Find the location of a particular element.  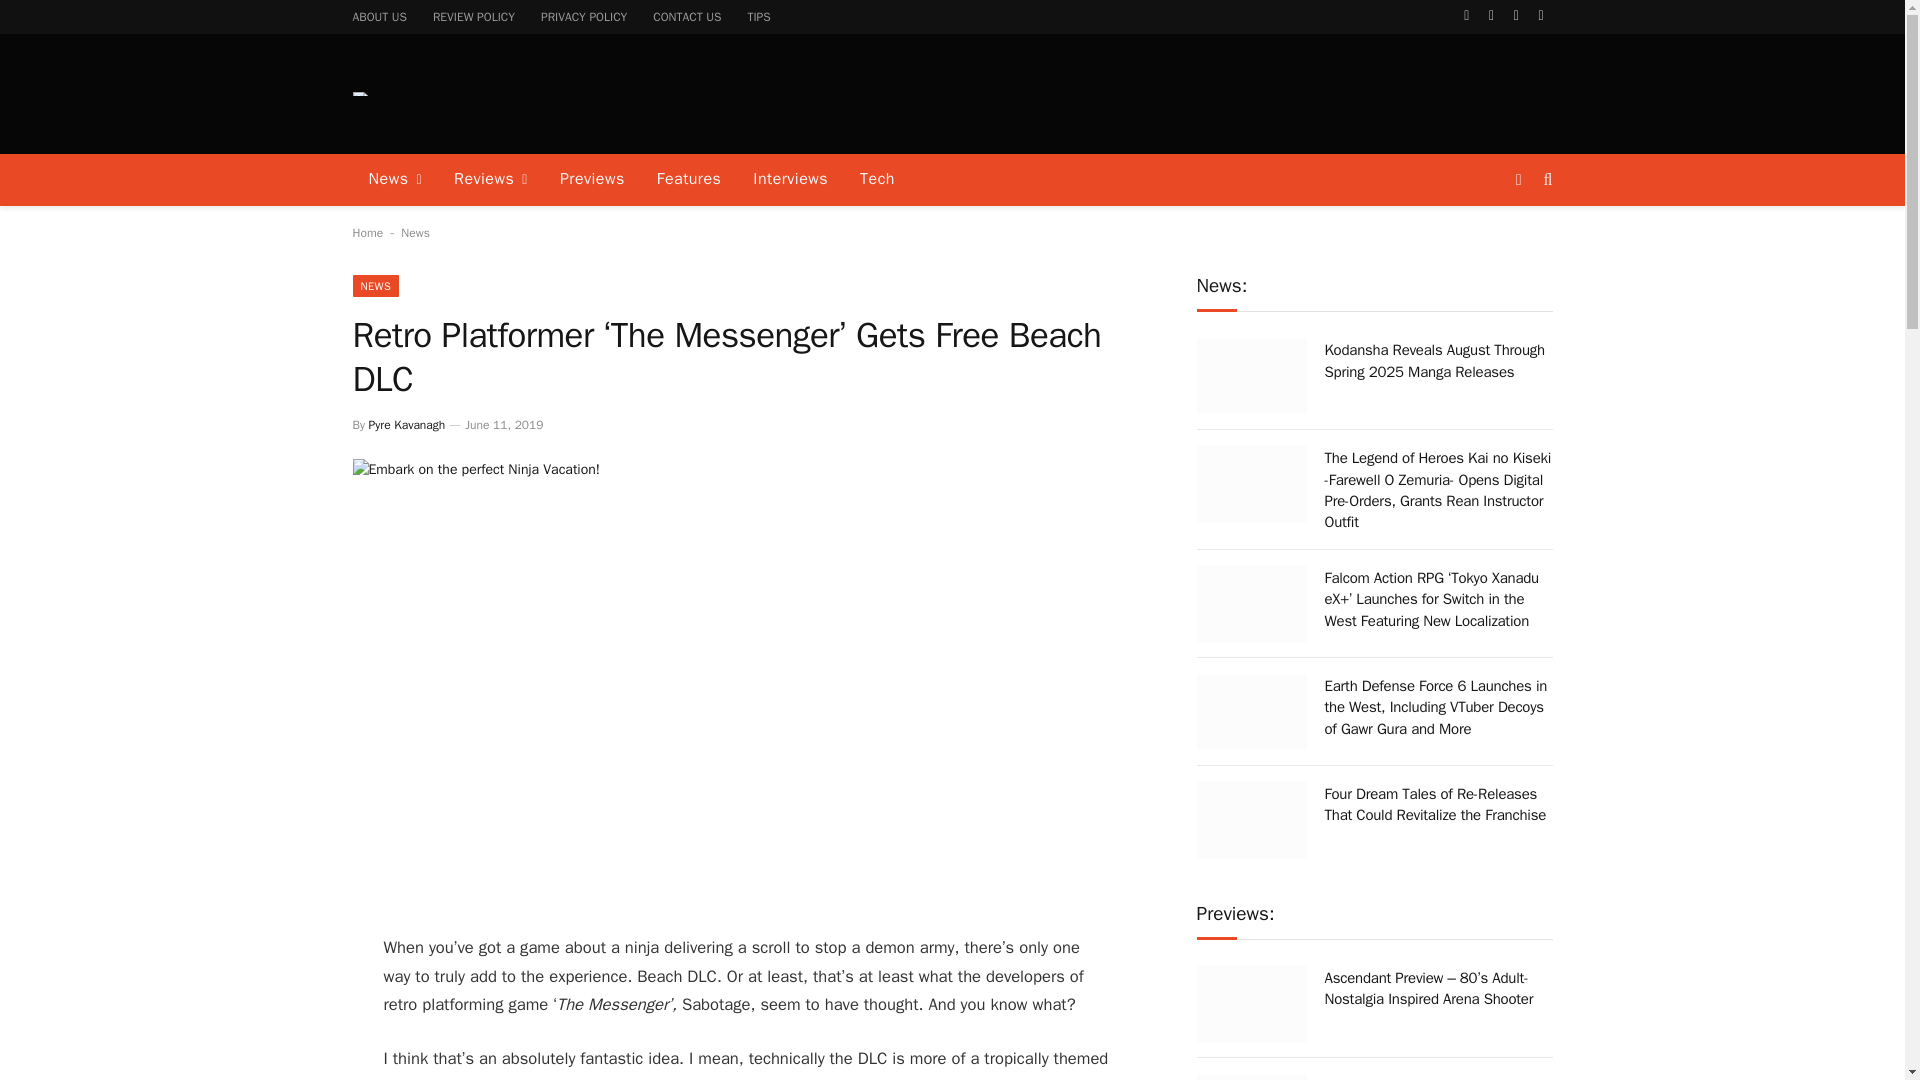

Reviews is located at coordinates (490, 180).